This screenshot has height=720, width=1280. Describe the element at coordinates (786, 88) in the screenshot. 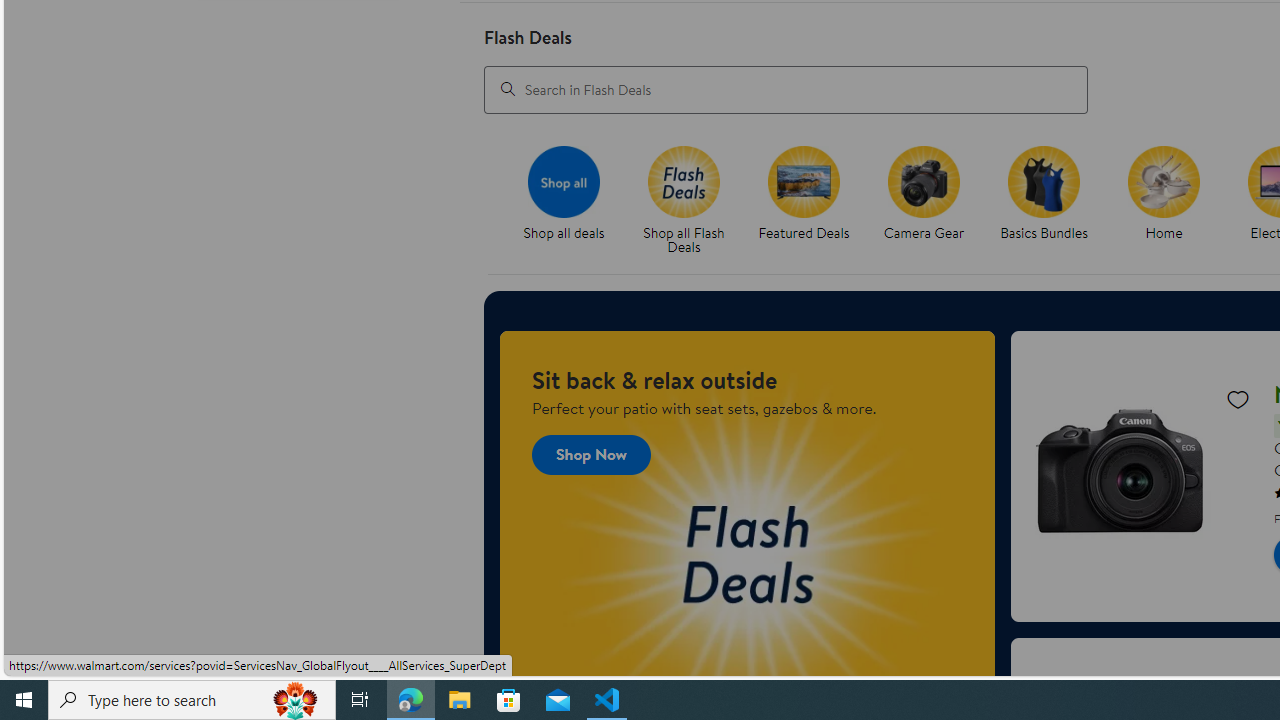

I see `Search in Flash Deals` at that location.